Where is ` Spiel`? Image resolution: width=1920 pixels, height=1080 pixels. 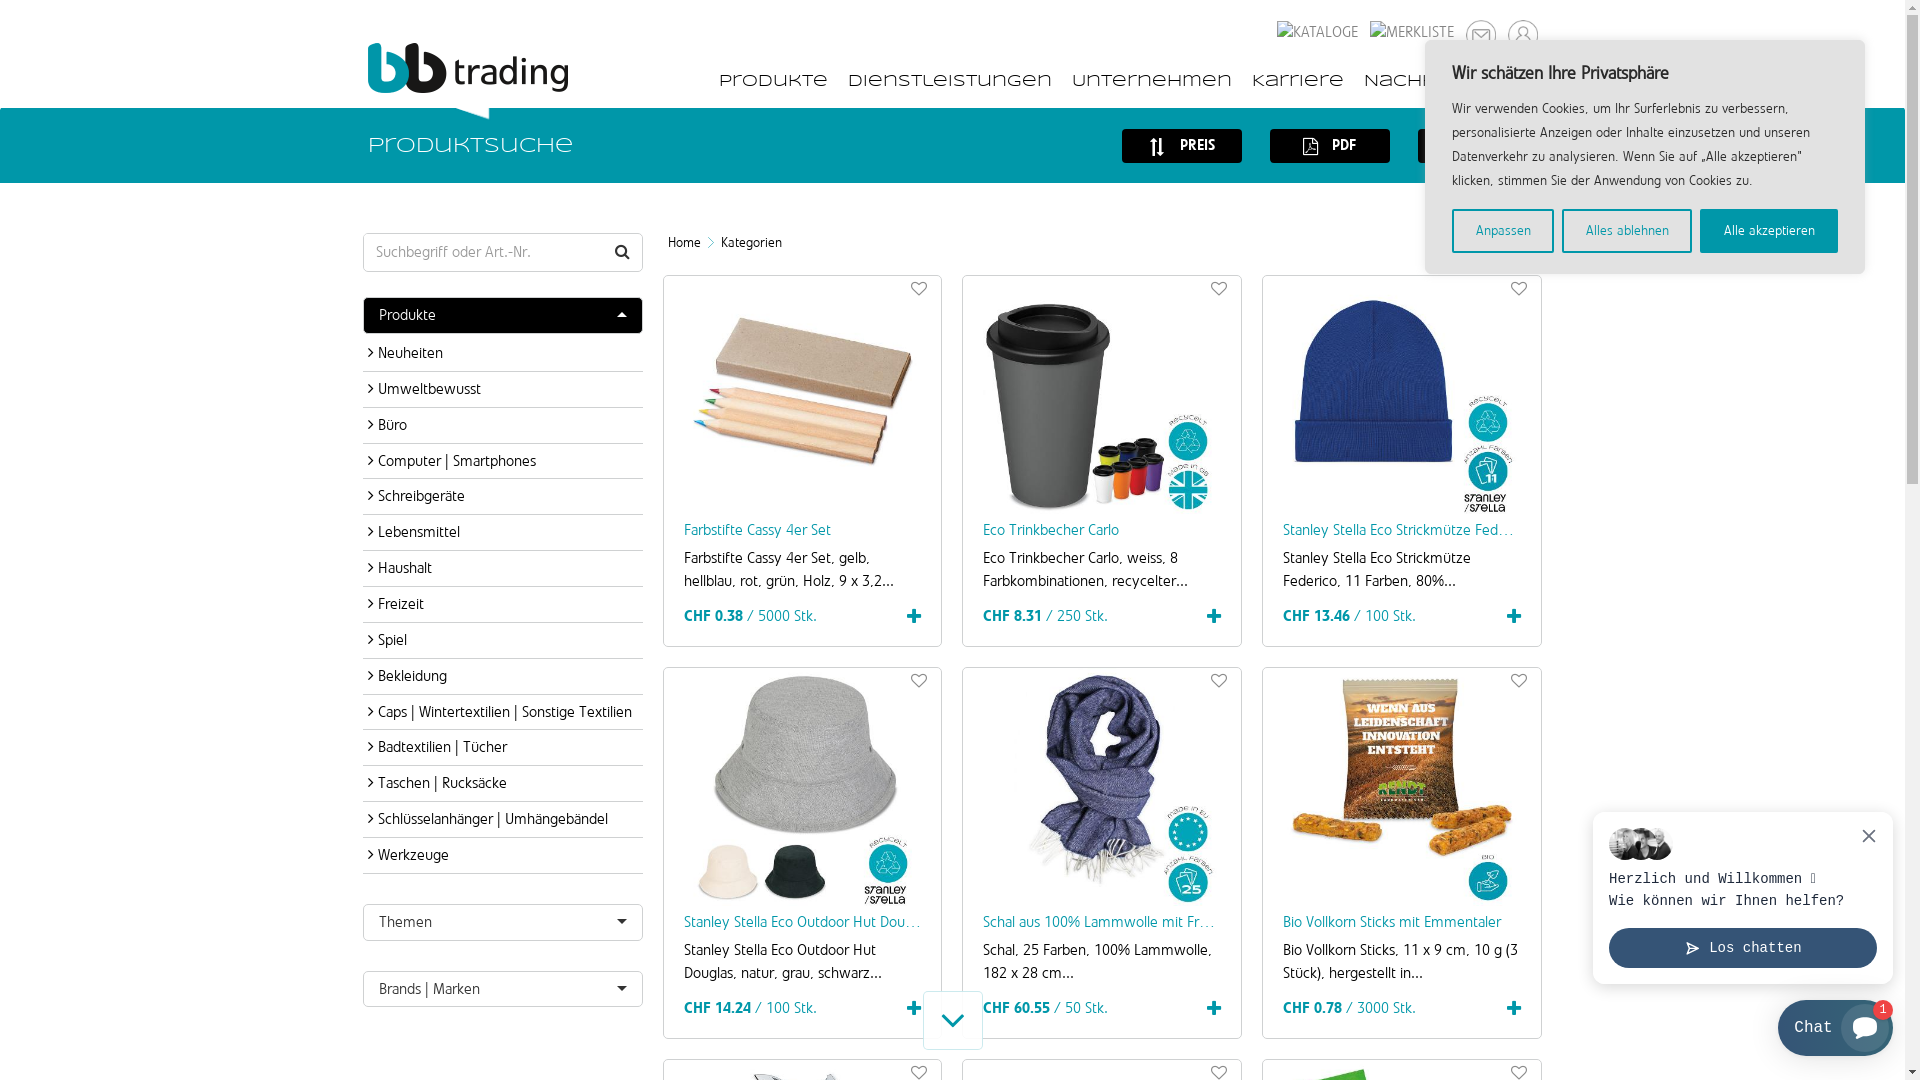
 Spiel is located at coordinates (502, 640).